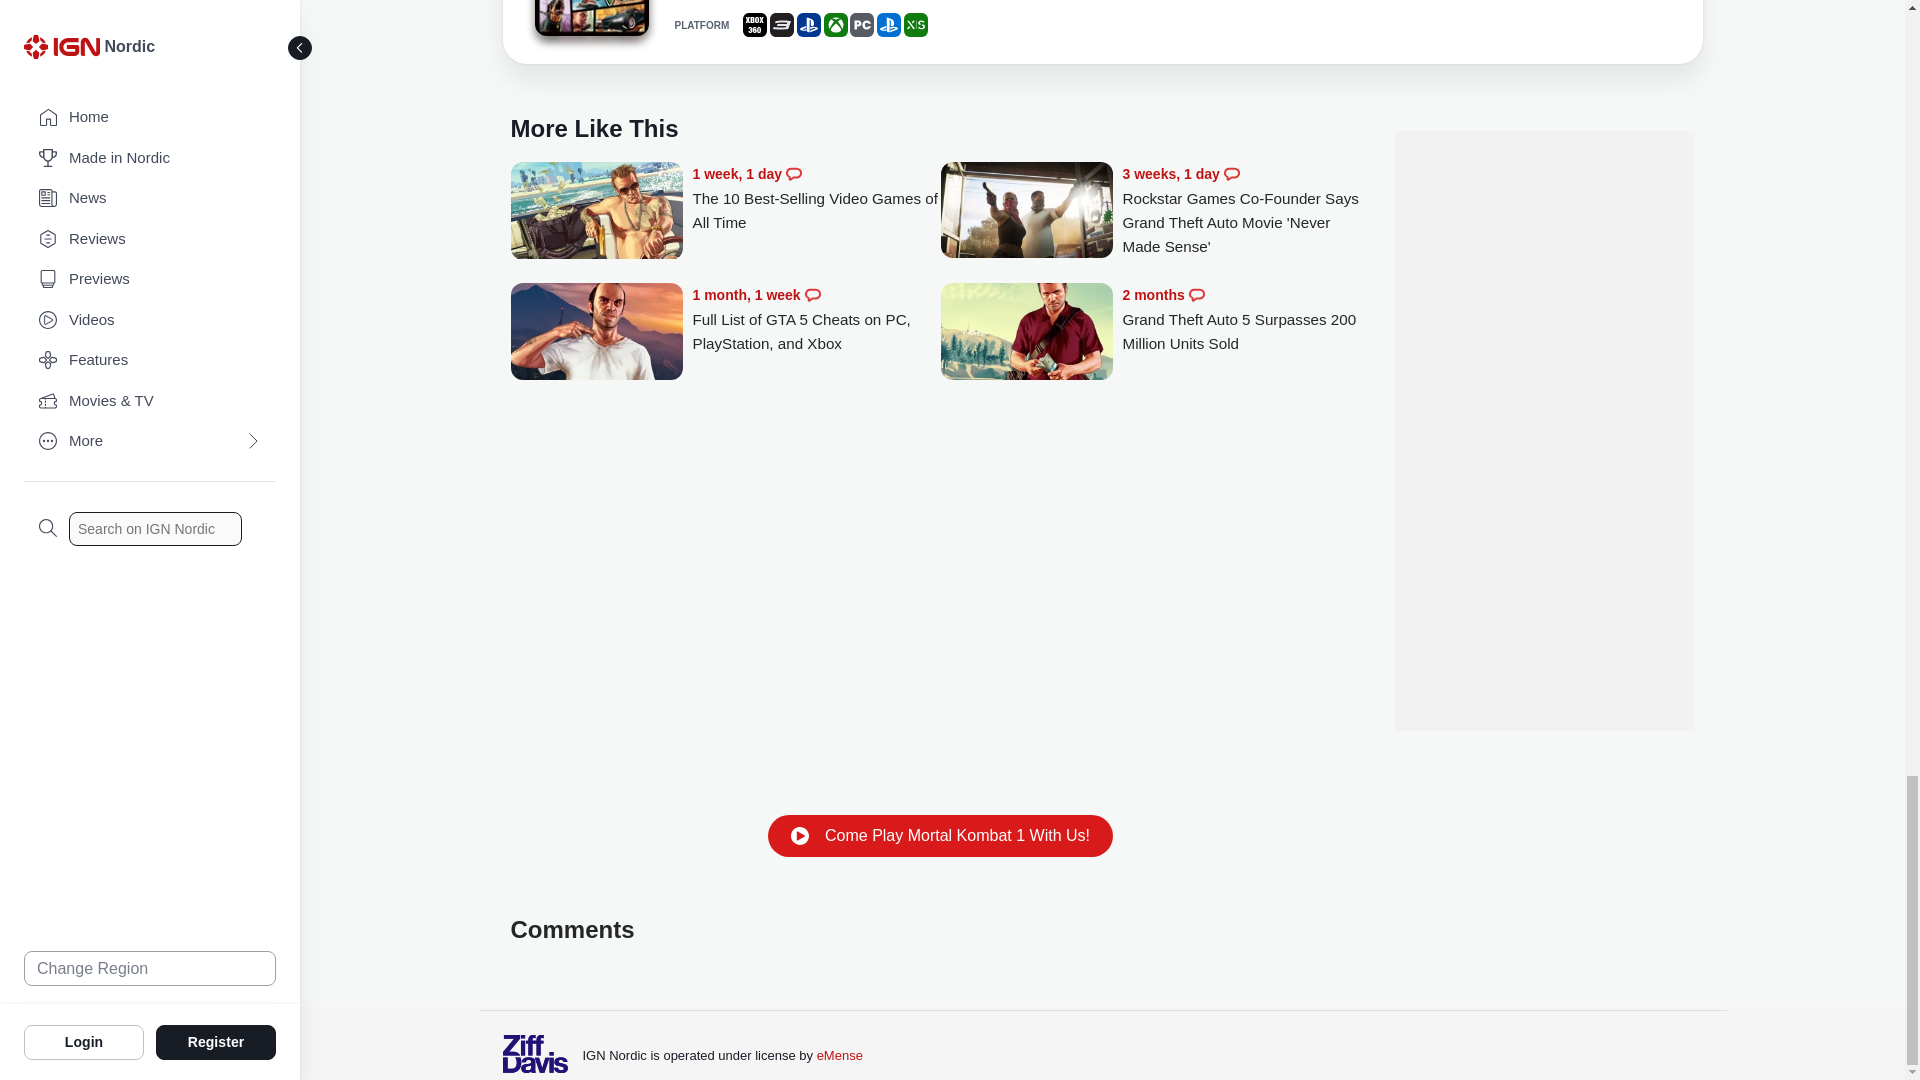 This screenshot has width=1920, height=1080. Describe the element at coordinates (862, 24) in the screenshot. I see `PC` at that location.